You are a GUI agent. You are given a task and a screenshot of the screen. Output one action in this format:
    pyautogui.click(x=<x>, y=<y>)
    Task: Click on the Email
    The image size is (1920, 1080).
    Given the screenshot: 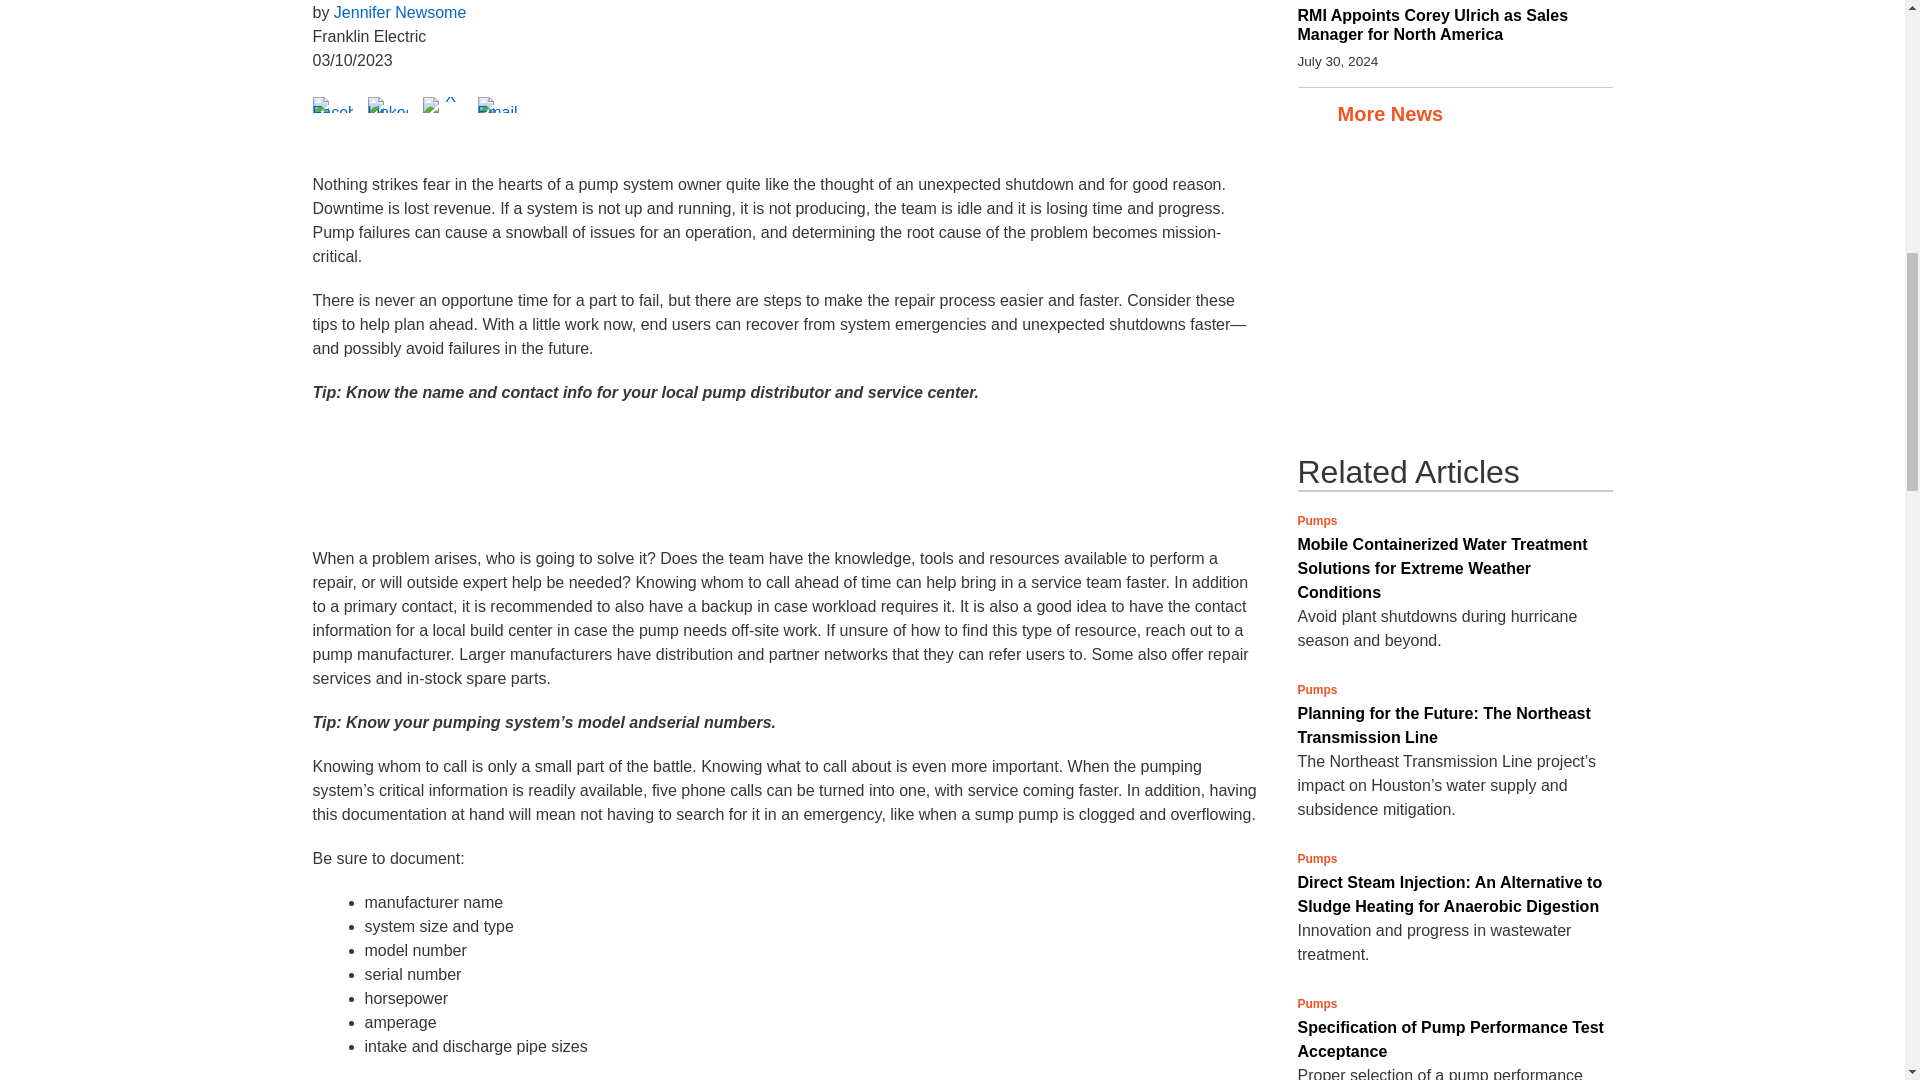 What is the action you would take?
    pyautogui.click(x=498, y=104)
    